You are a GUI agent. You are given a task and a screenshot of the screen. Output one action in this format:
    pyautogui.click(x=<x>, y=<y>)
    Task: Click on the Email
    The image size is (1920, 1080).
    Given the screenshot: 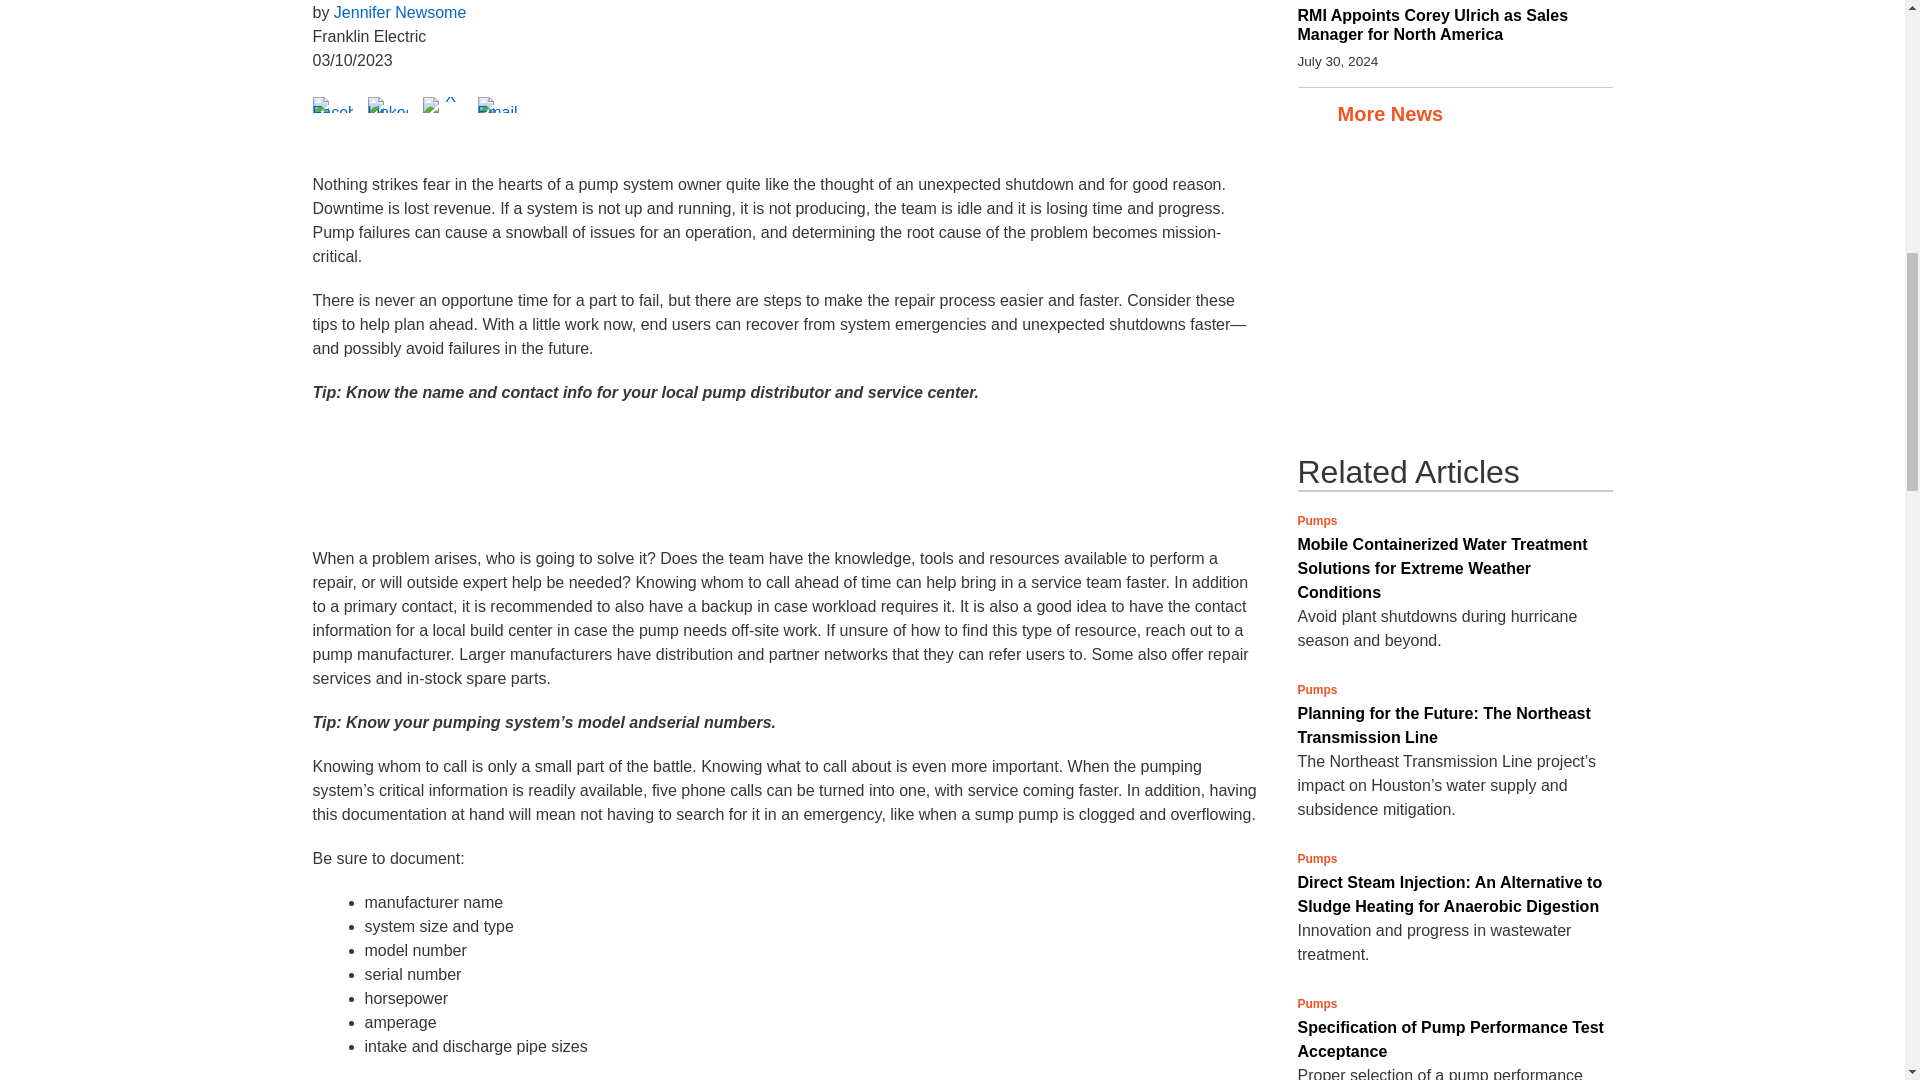 What is the action you would take?
    pyautogui.click(x=498, y=104)
    